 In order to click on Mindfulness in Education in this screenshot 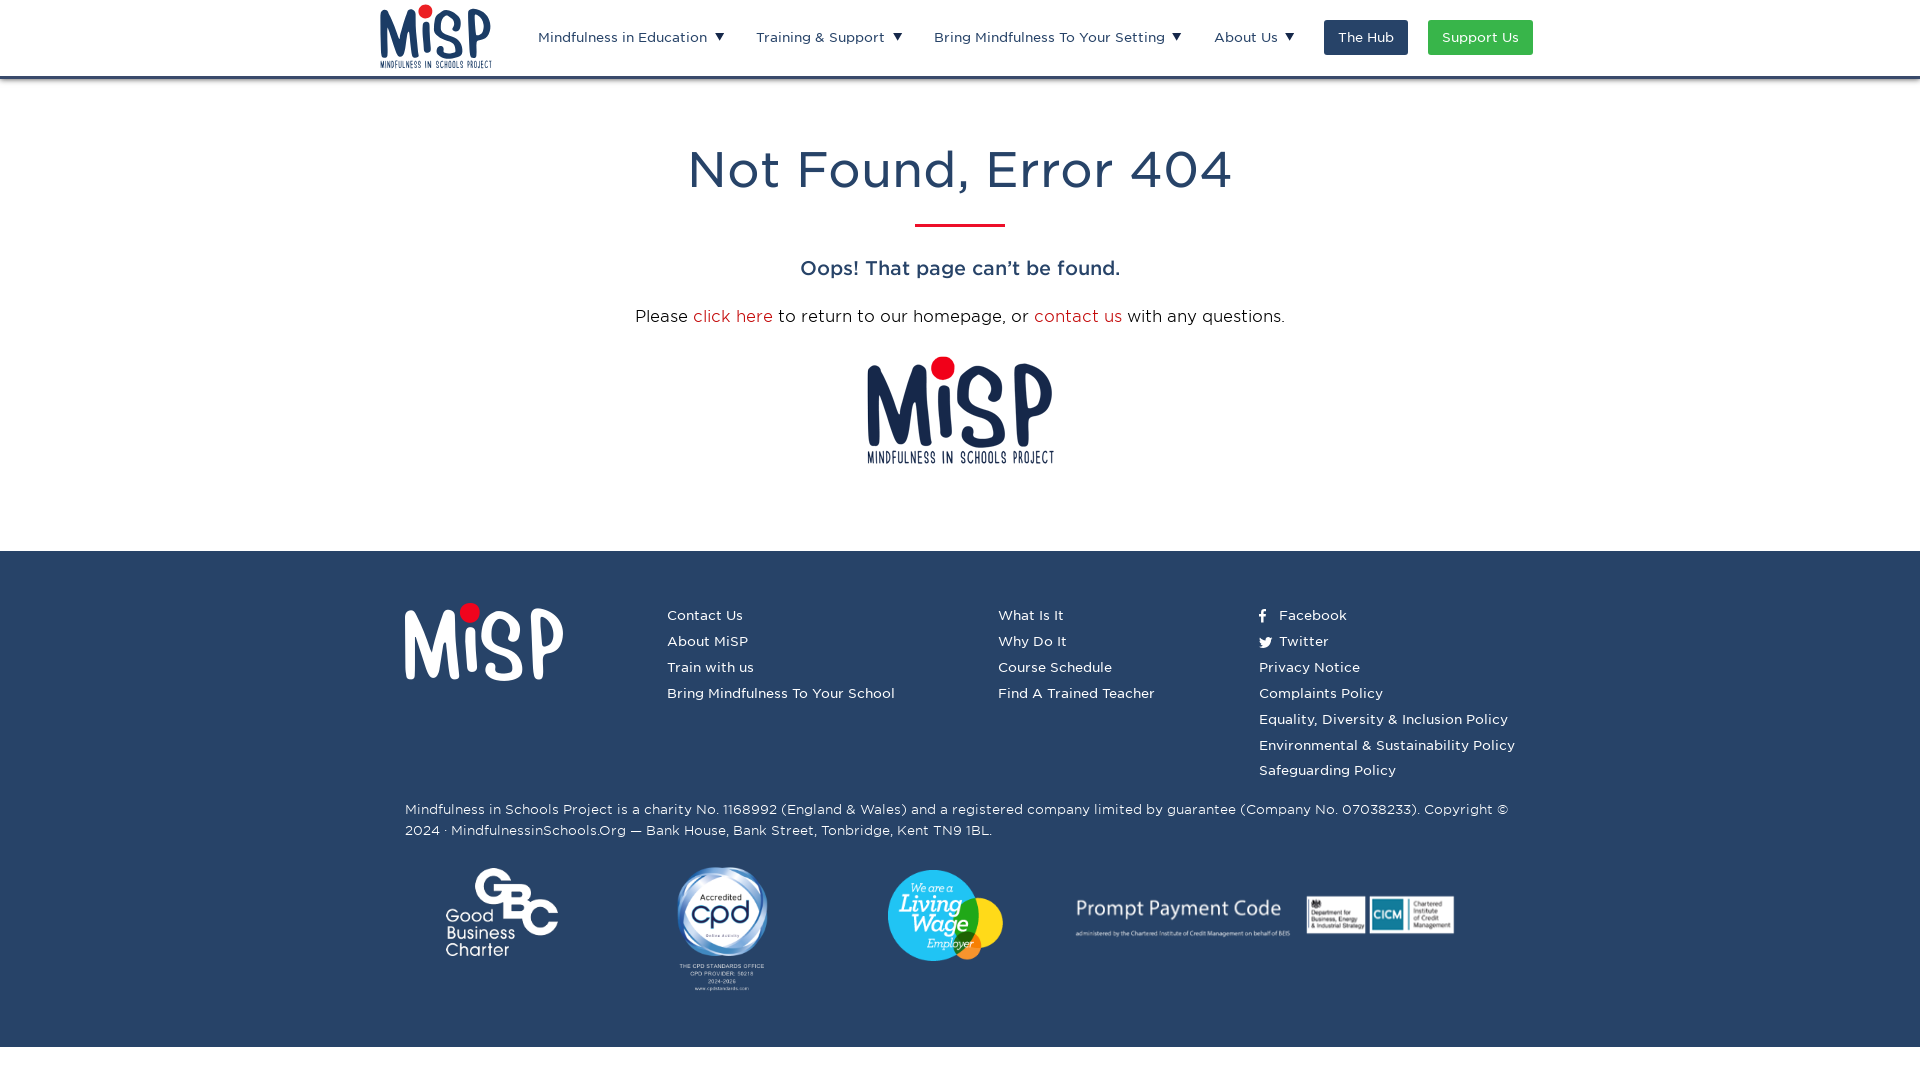, I will do `click(622, 38)`.